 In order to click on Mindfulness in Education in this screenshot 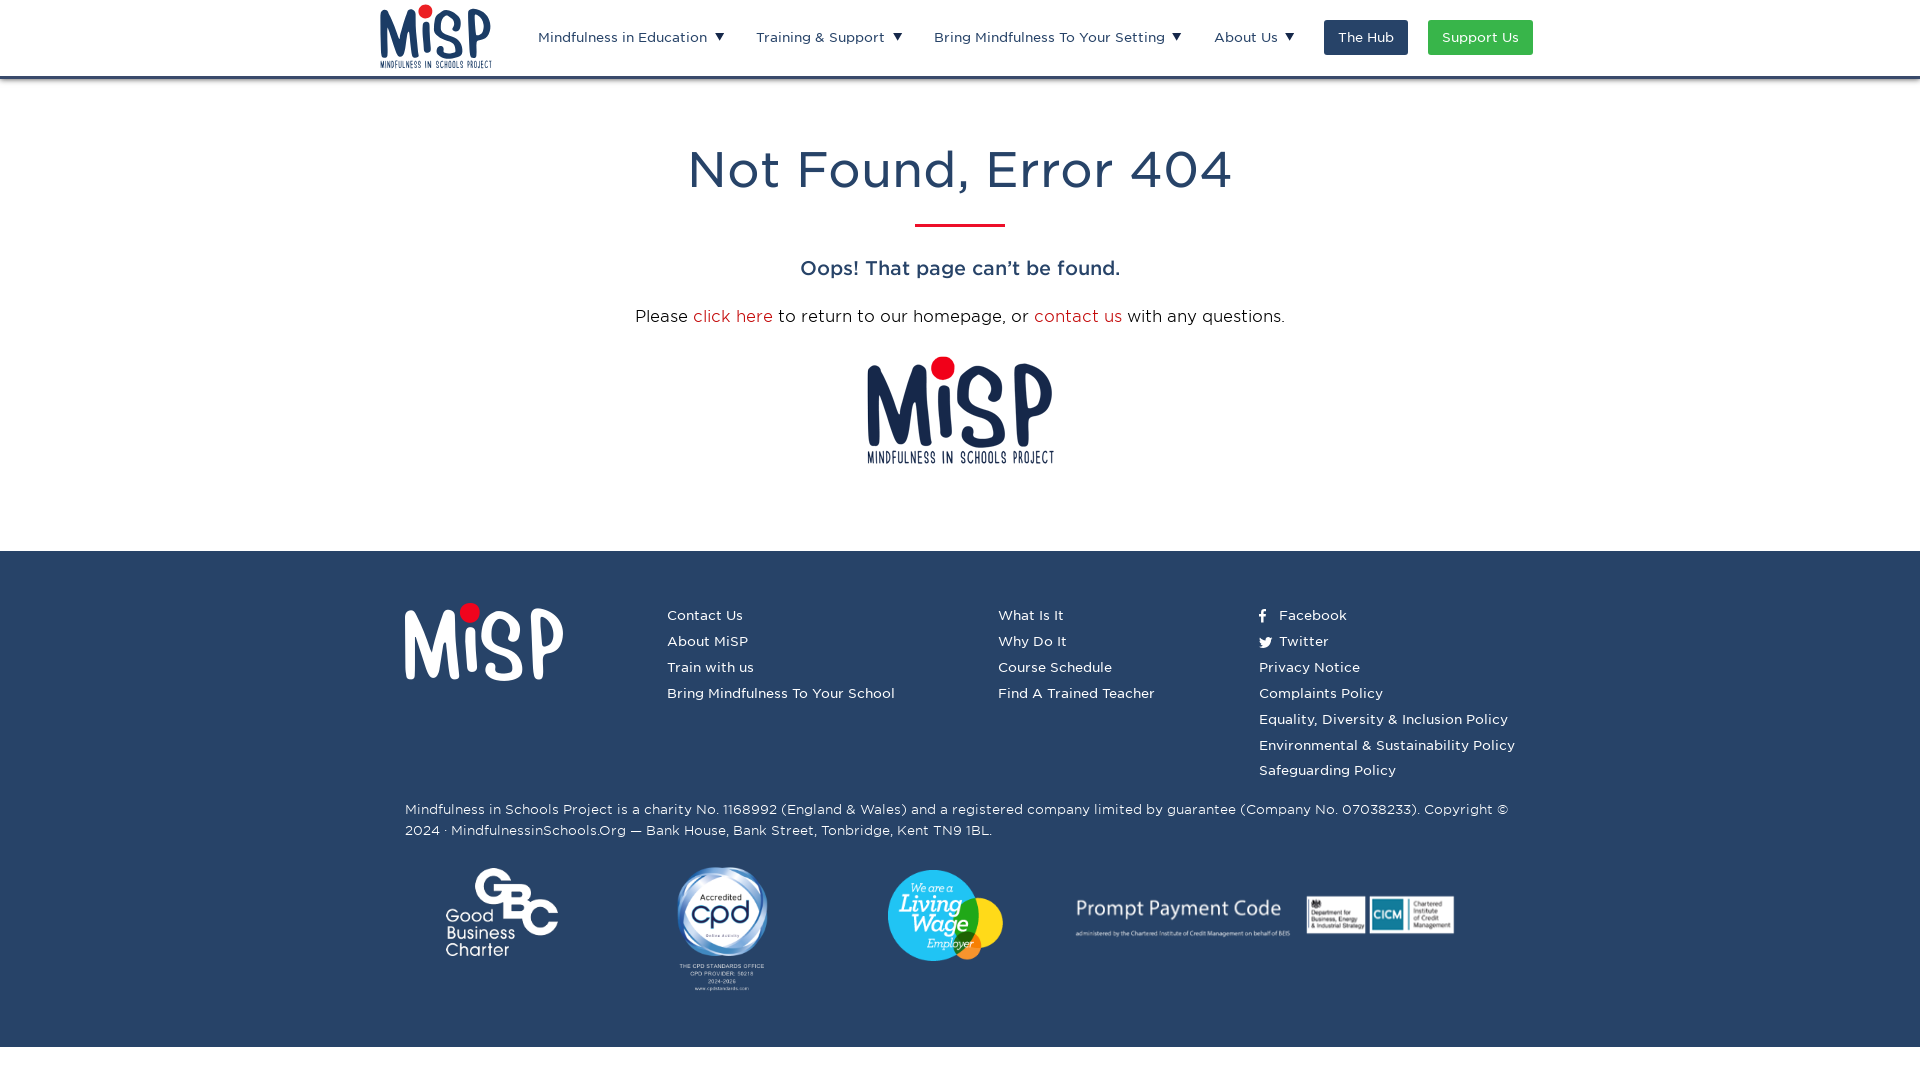, I will do `click(622, 38)`.